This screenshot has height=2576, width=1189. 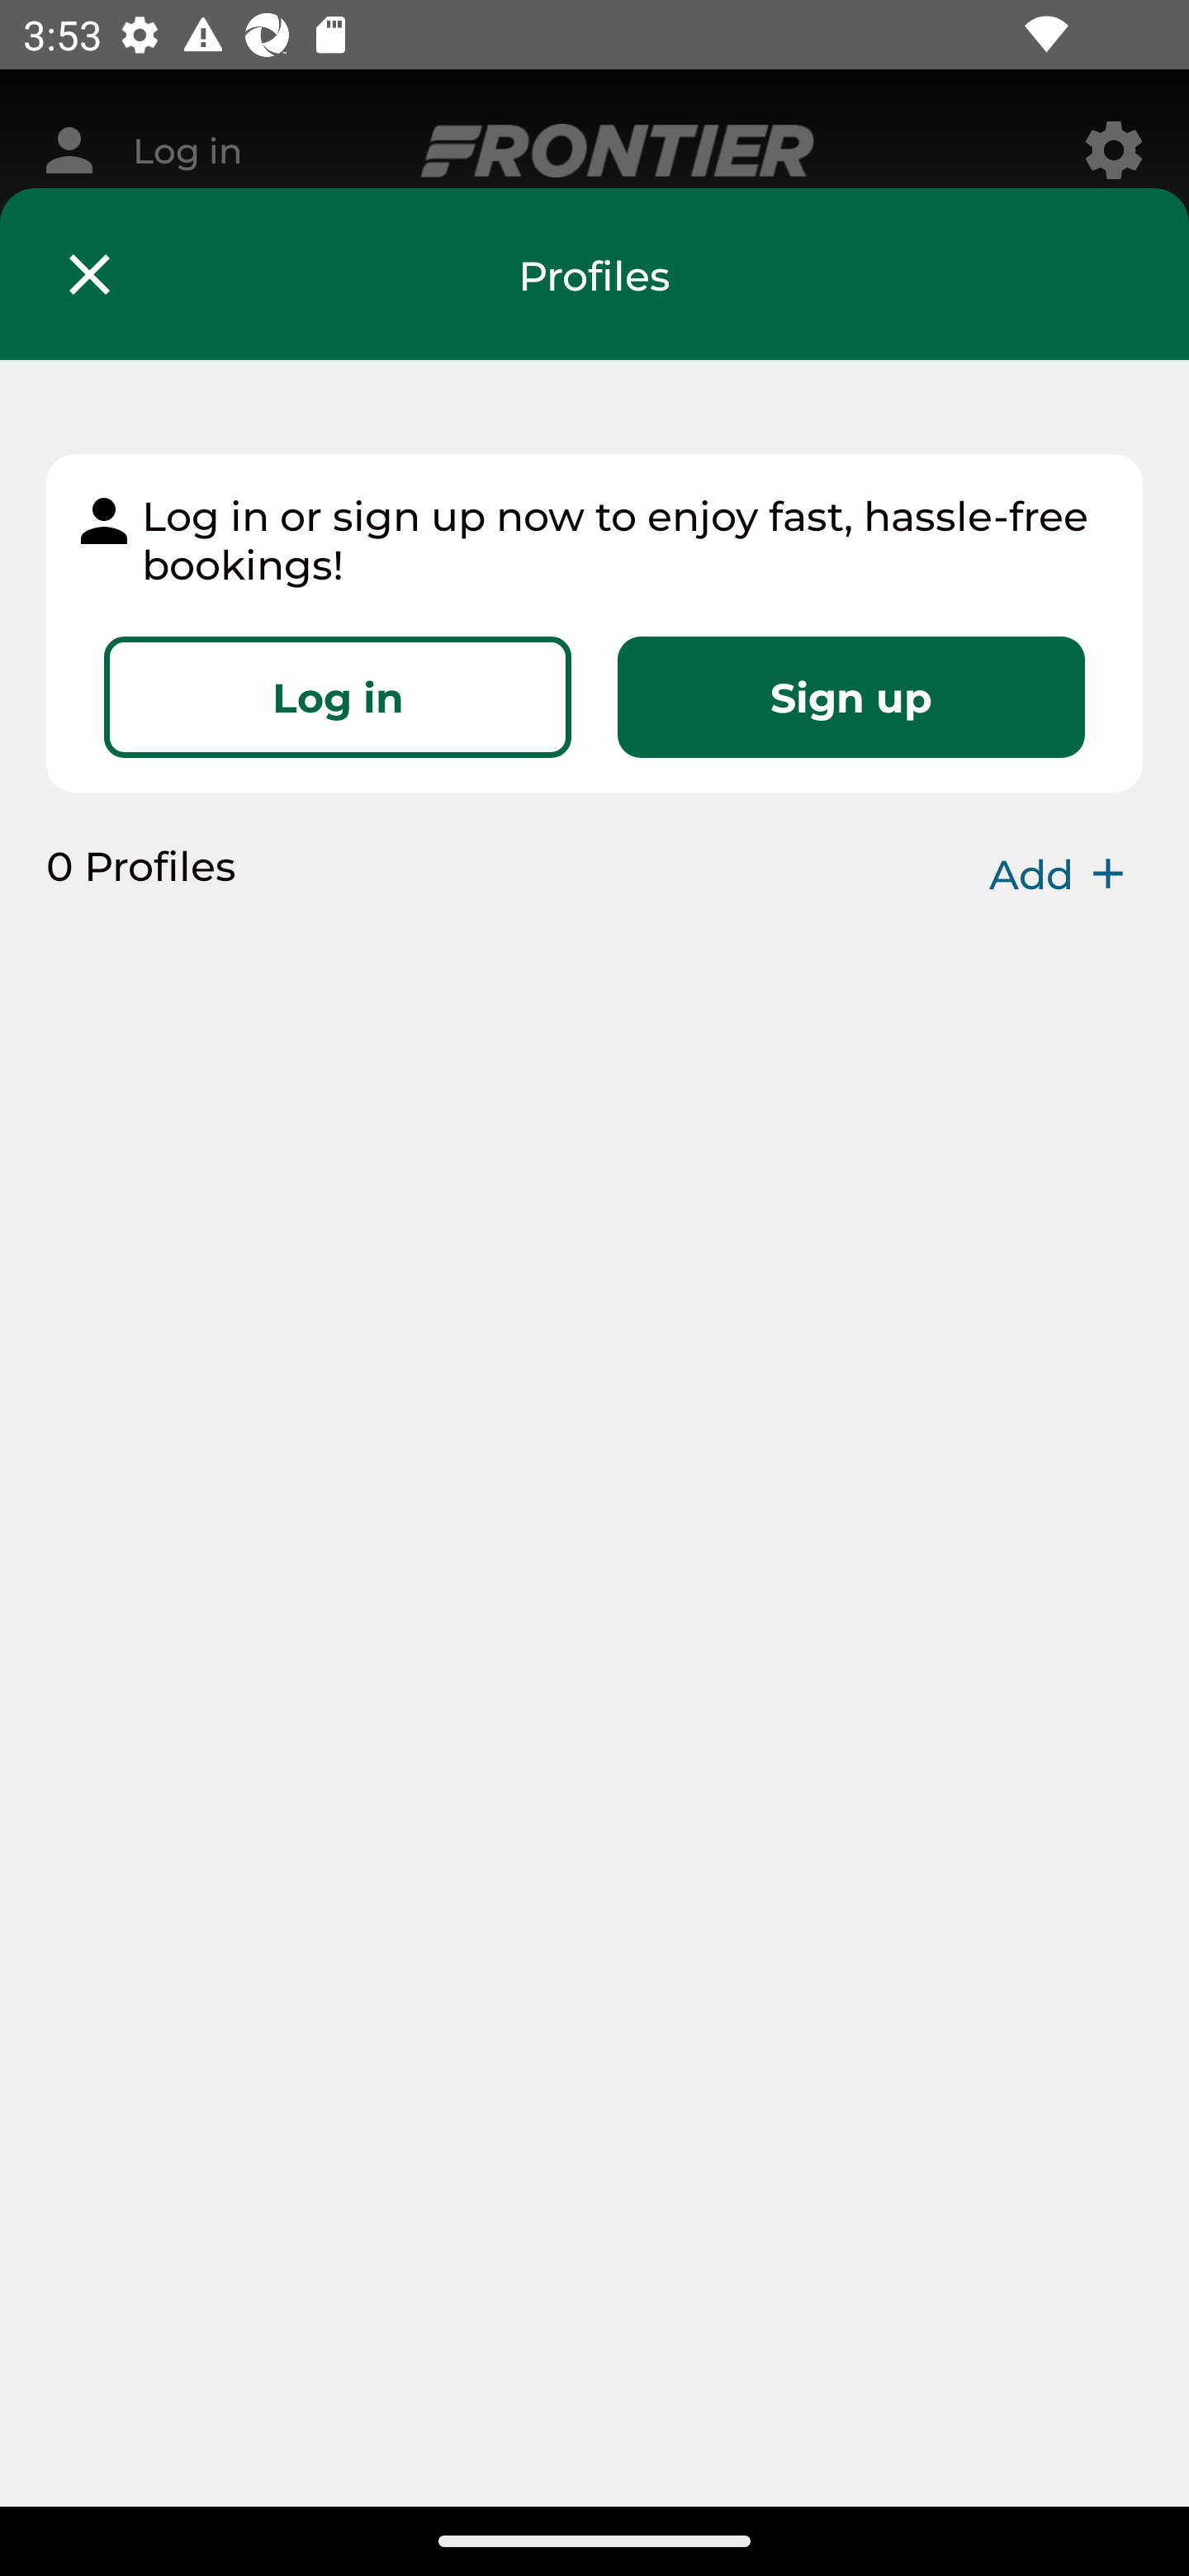 What do you see at coordinates (850, 697) in the screenshot?
I see `Sign up` at bounding box center [850, 697].